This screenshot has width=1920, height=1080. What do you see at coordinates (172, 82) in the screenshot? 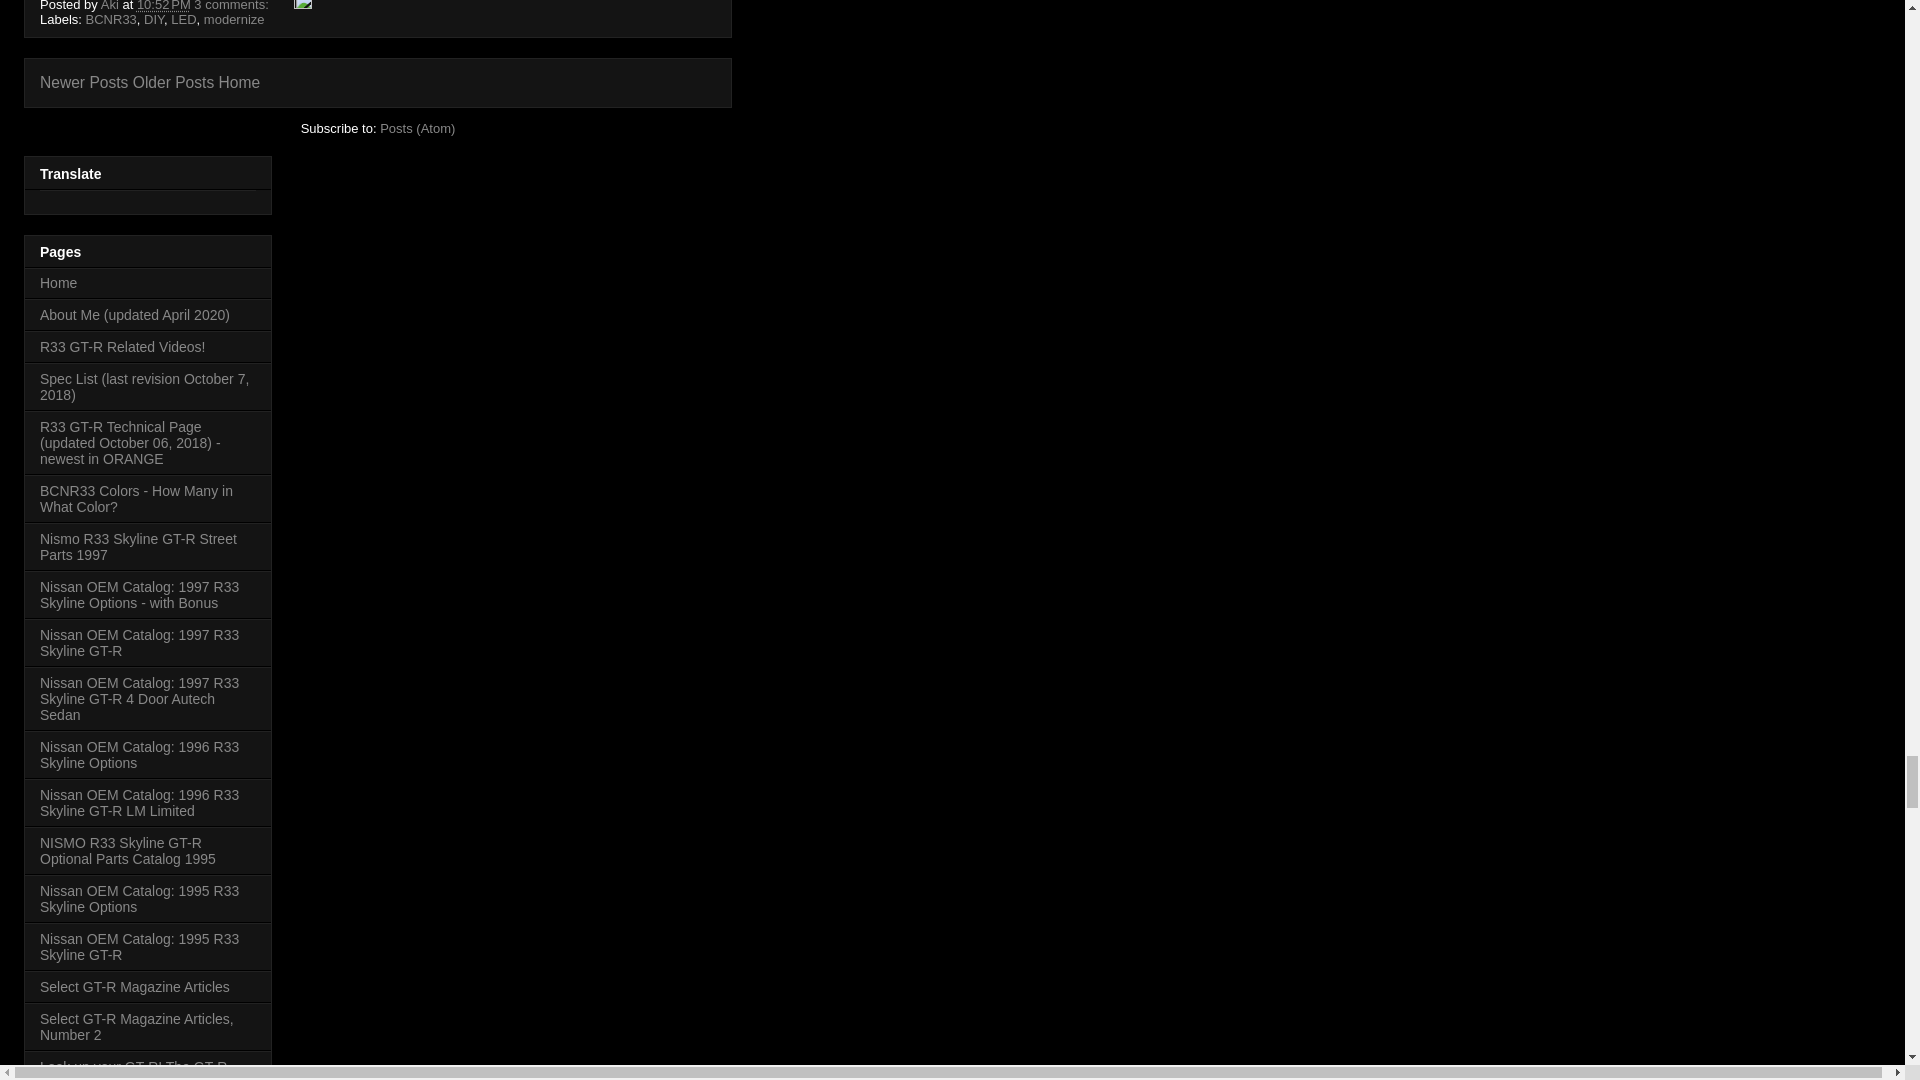
I see `Older Posts` at bounding box center [172, 82].